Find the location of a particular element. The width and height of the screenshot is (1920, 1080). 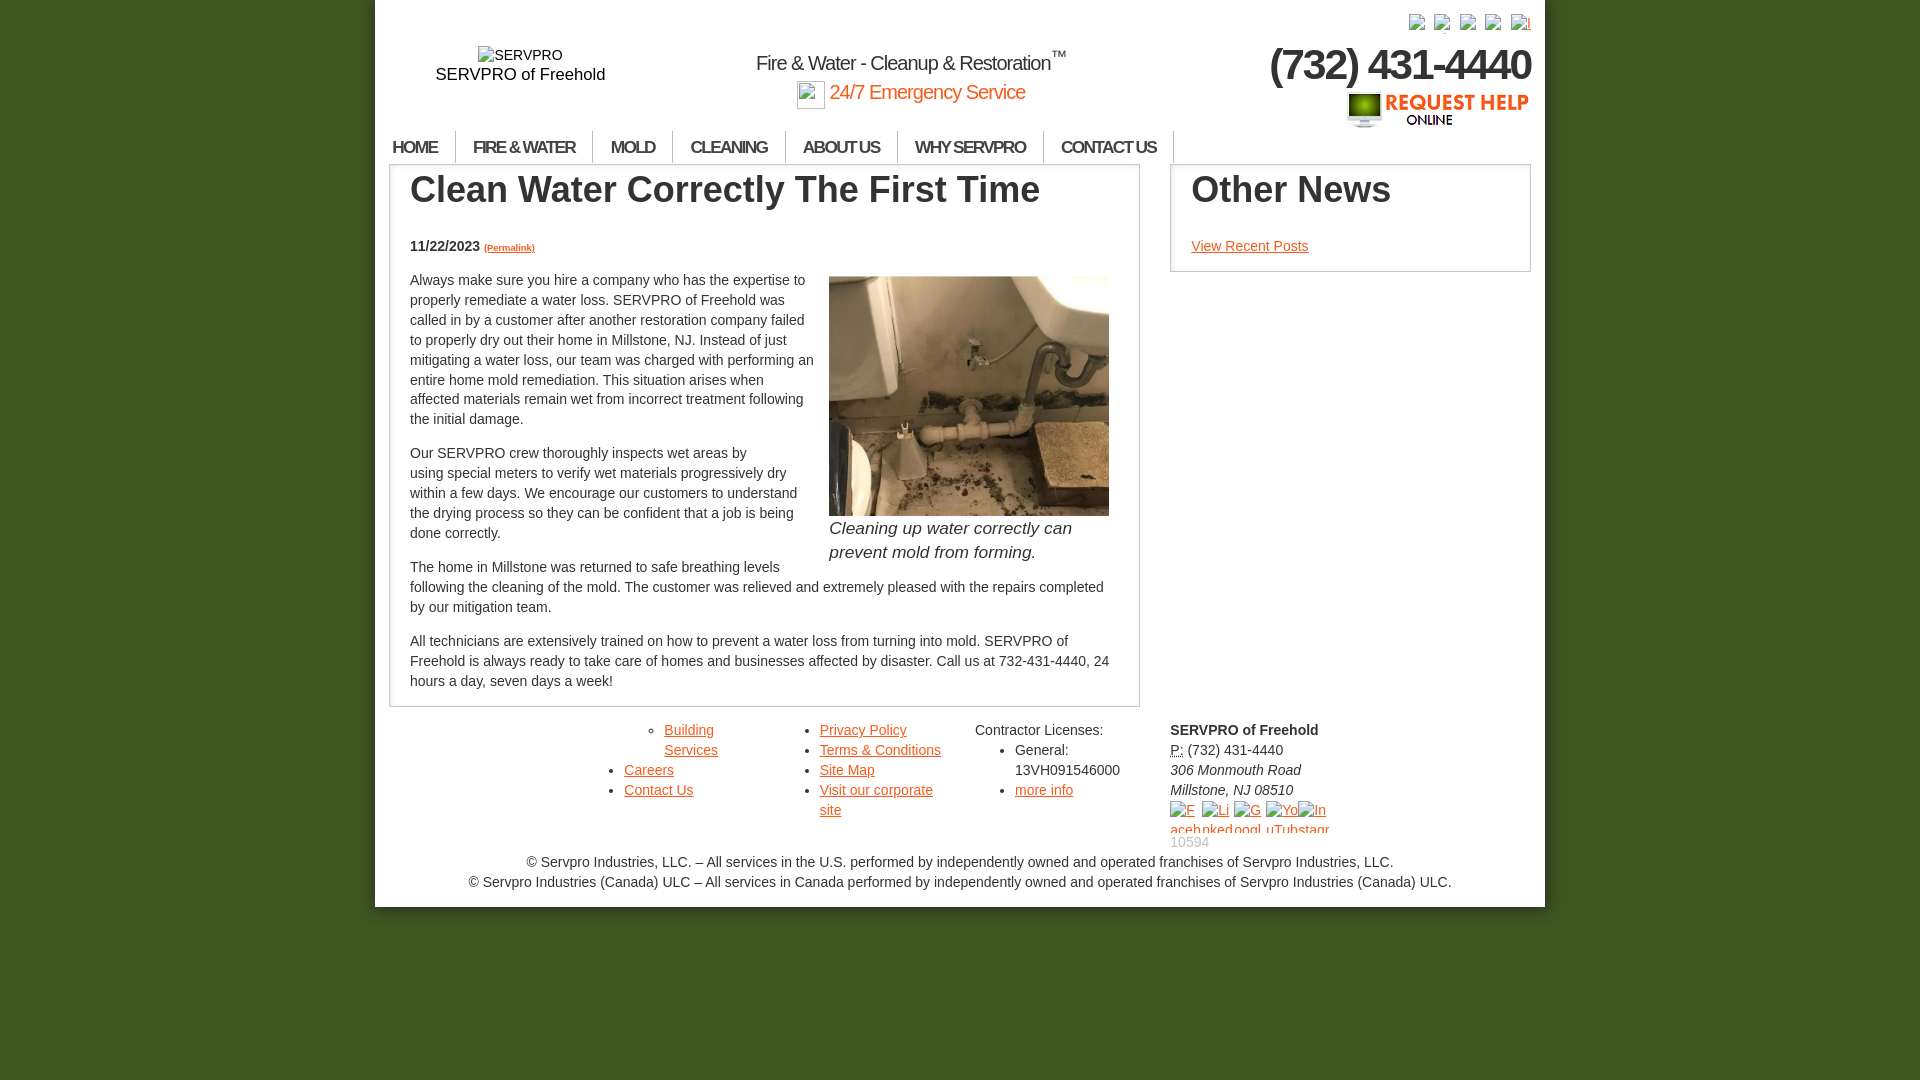

HOME is located at coordinates (415, 147).